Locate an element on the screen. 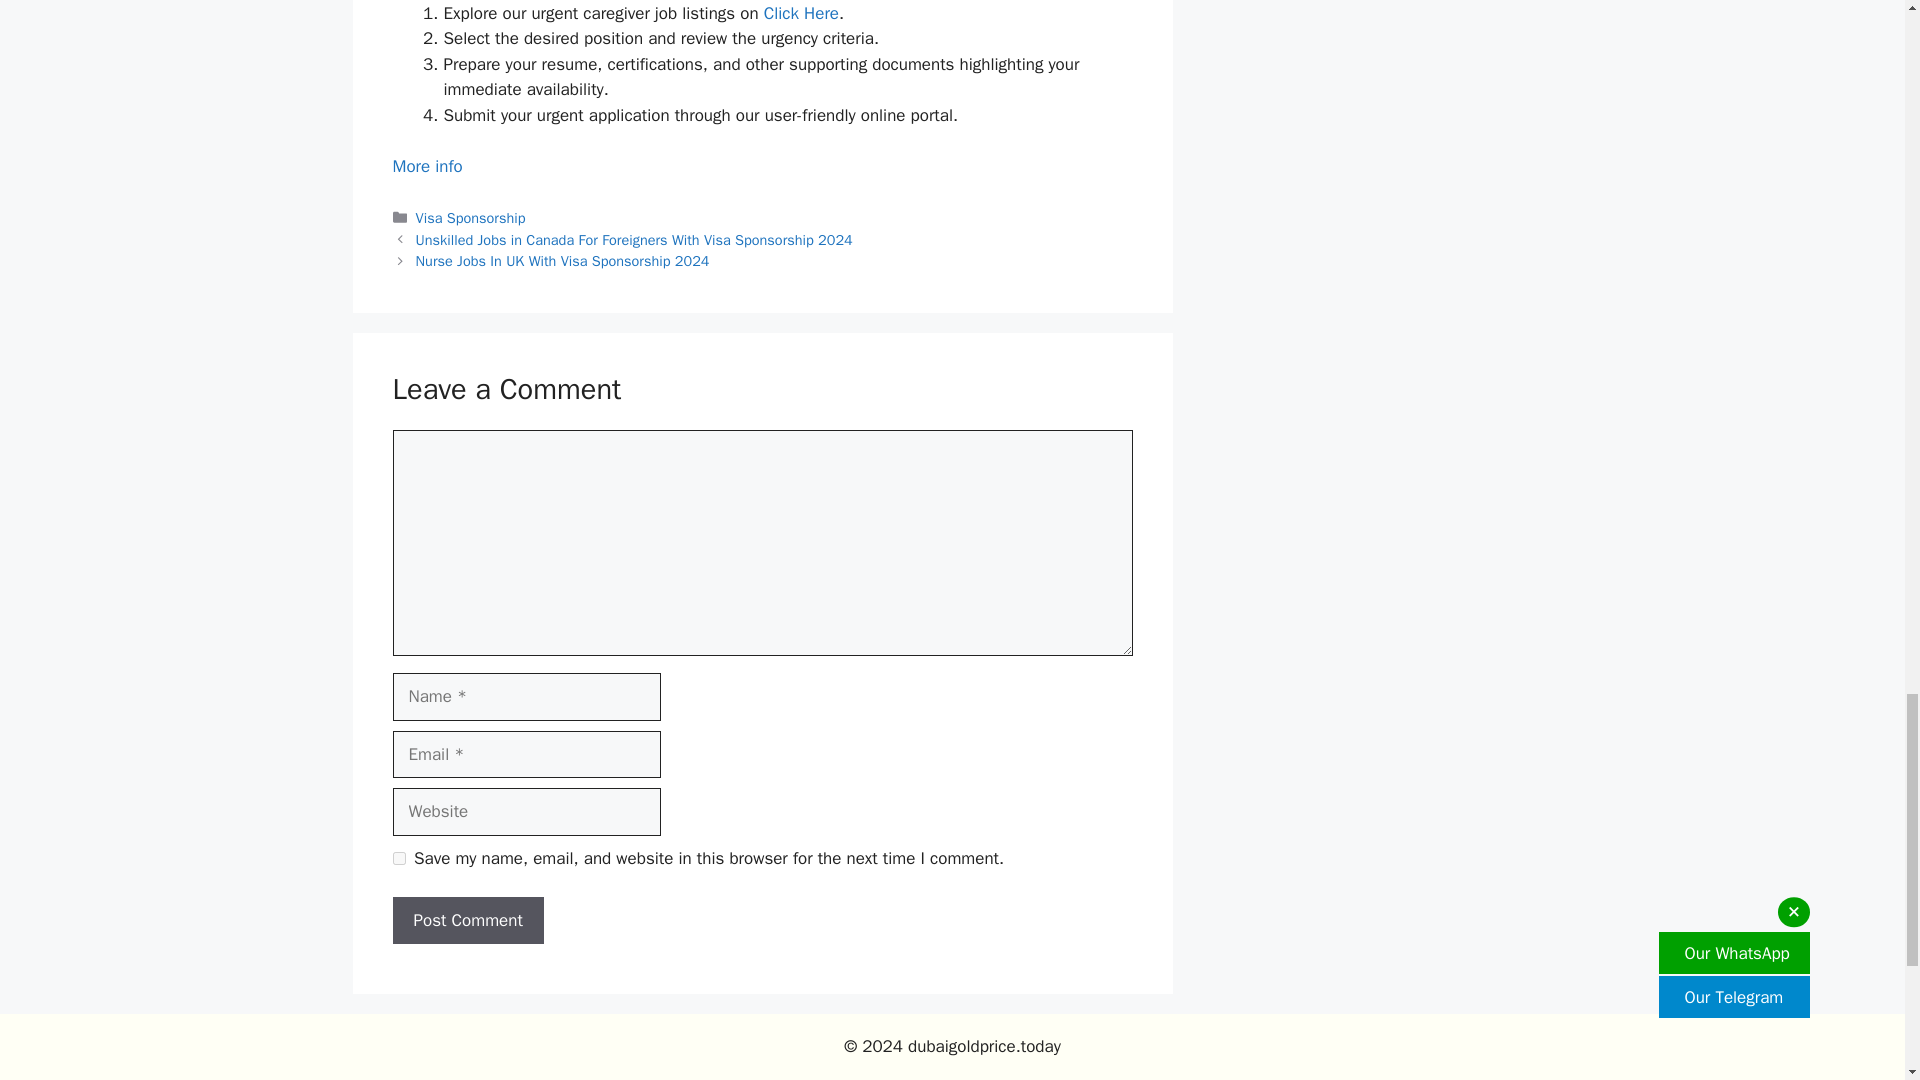 This screenshot has height=1080, width=1920. yes is located at coordinates (398, 858).